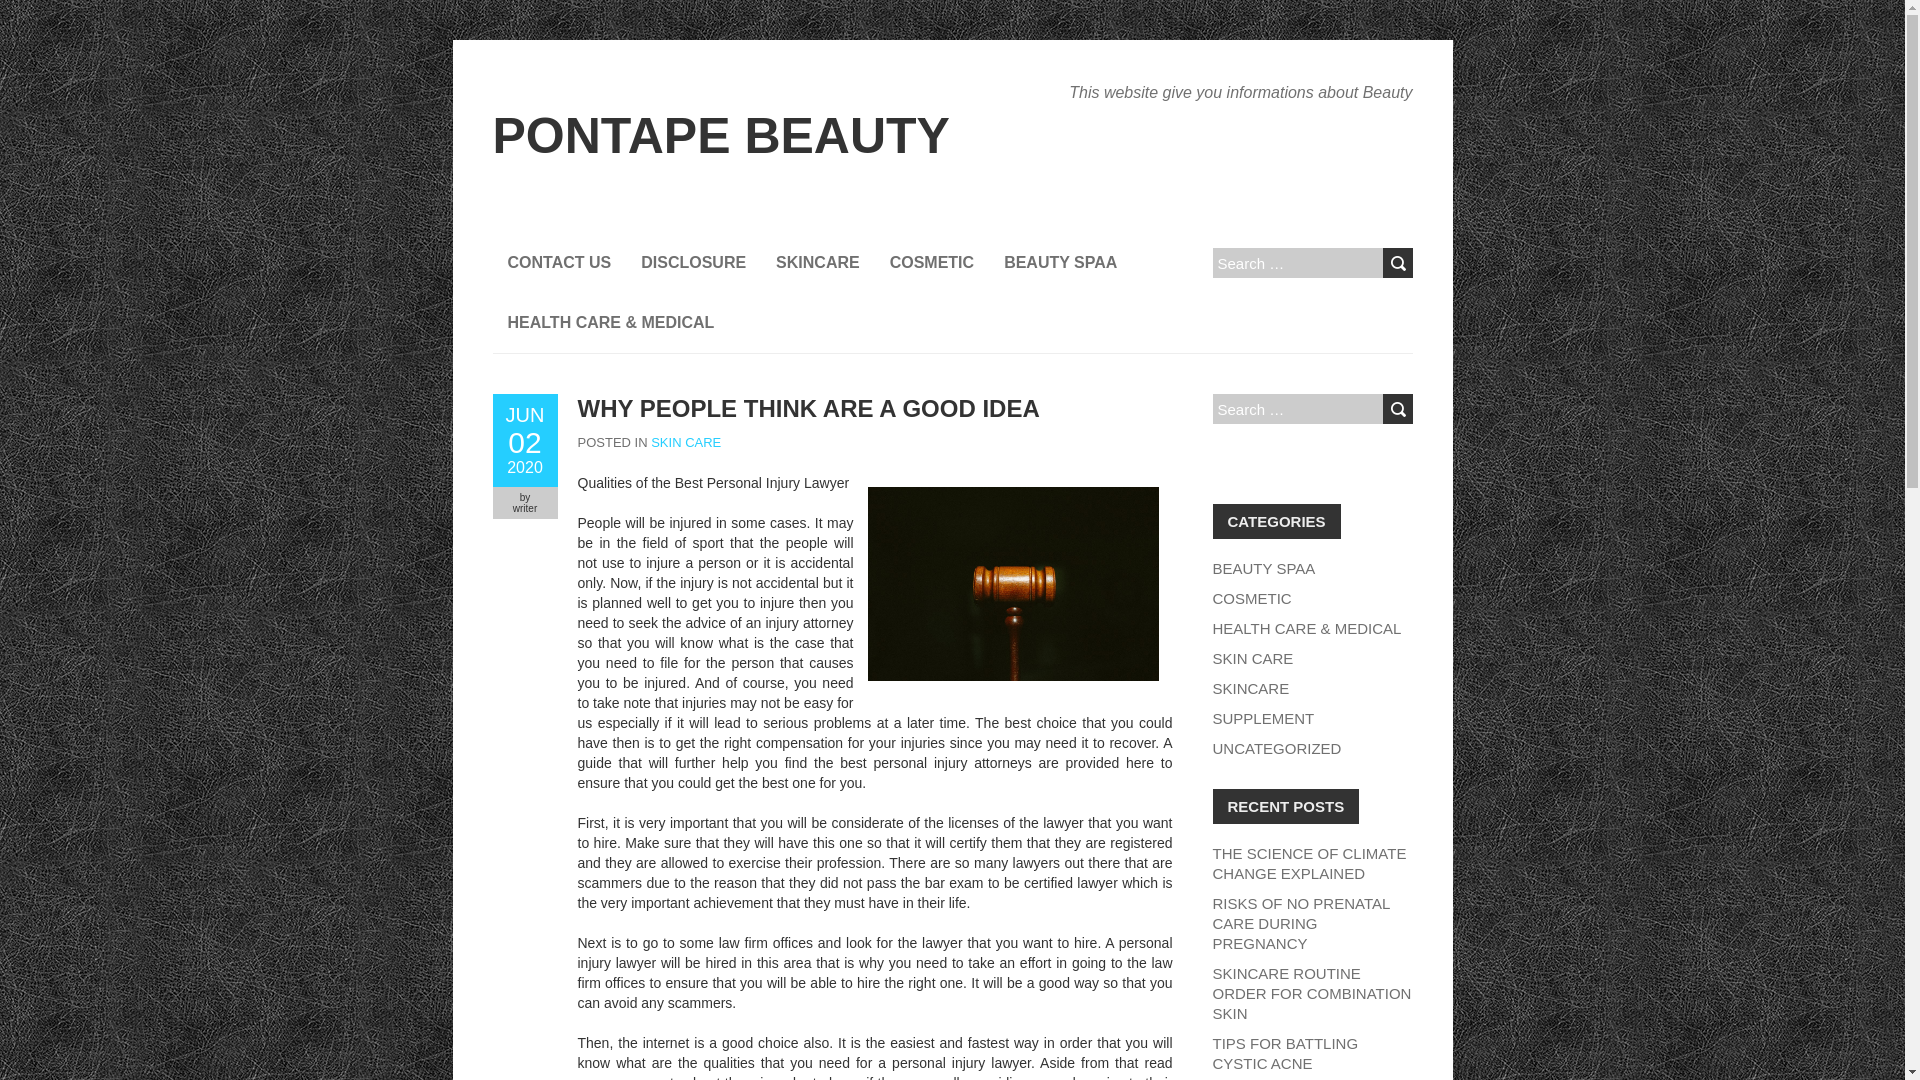  I want to click on SKIN CARE, so click(686, 442).